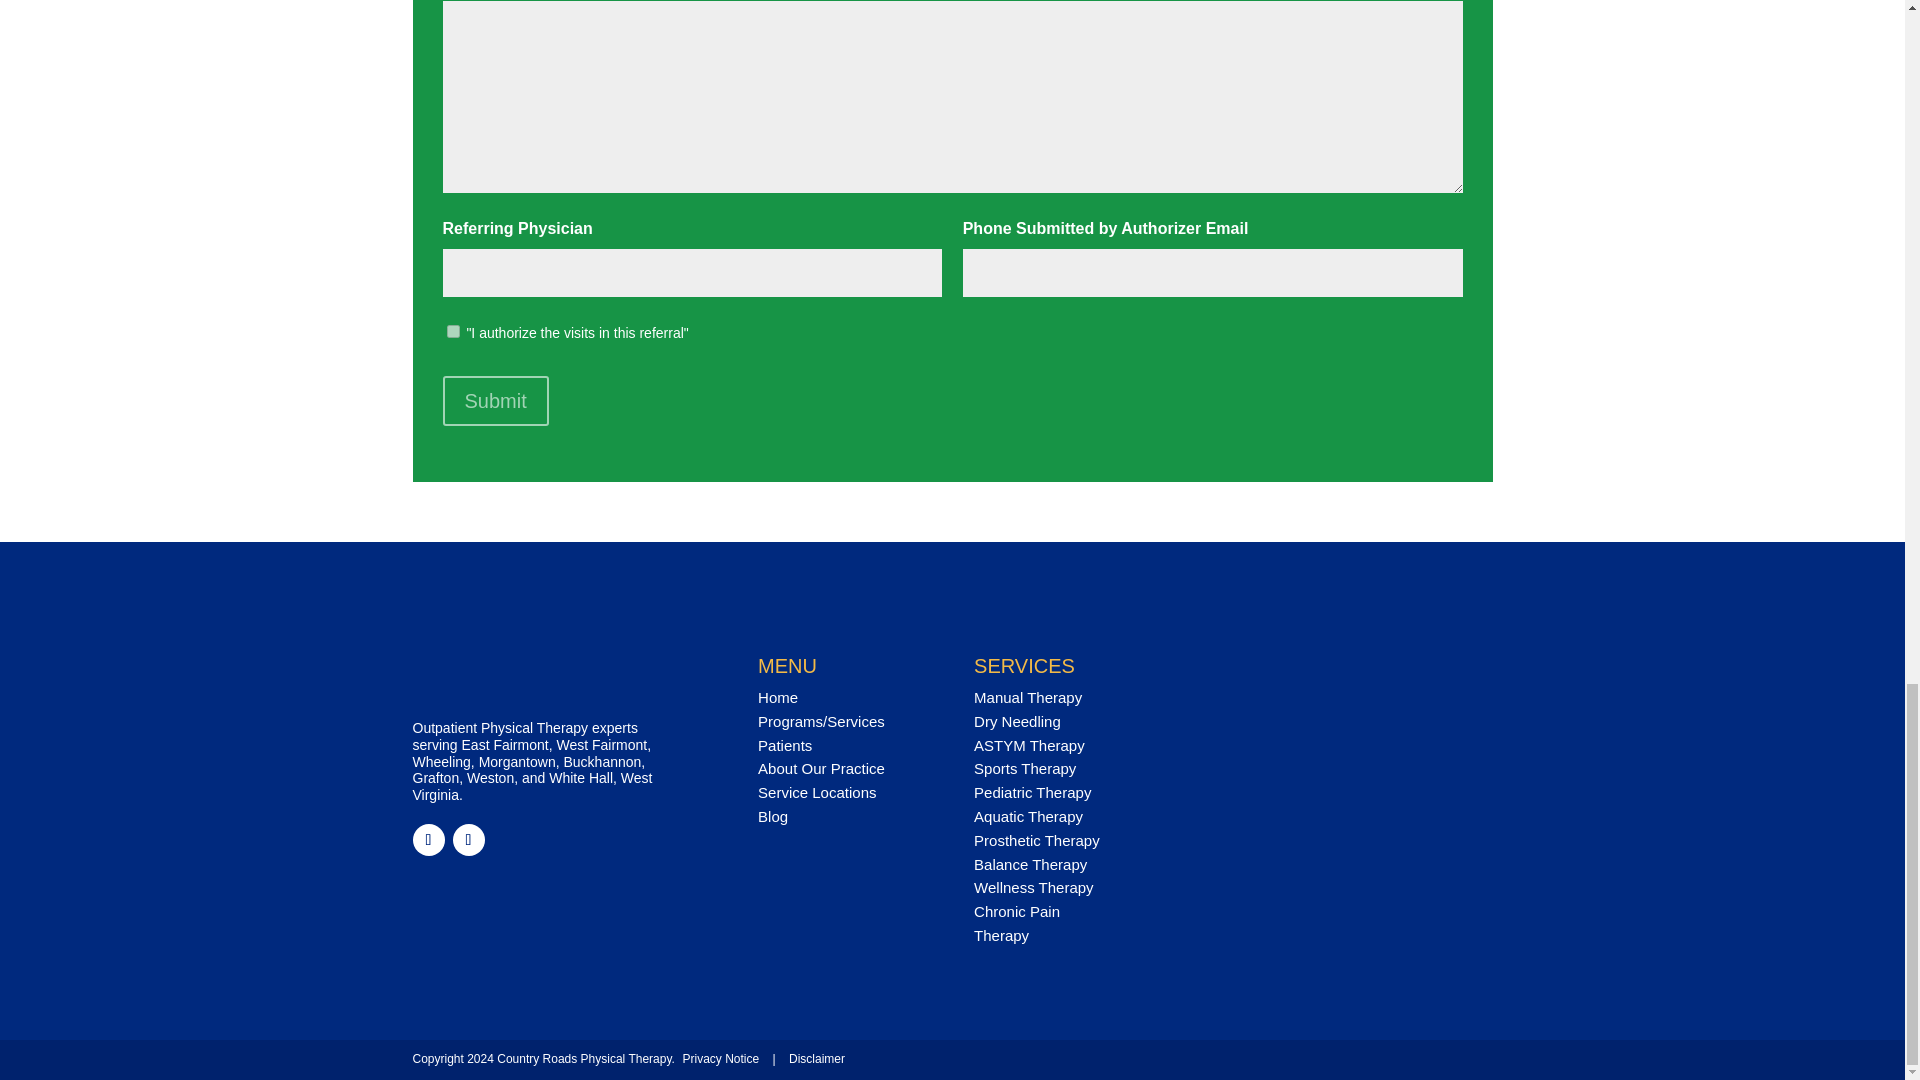  Describe the element at coordinates (467, 840) in the screenshot. I see `Follow on Instagram` at that location.